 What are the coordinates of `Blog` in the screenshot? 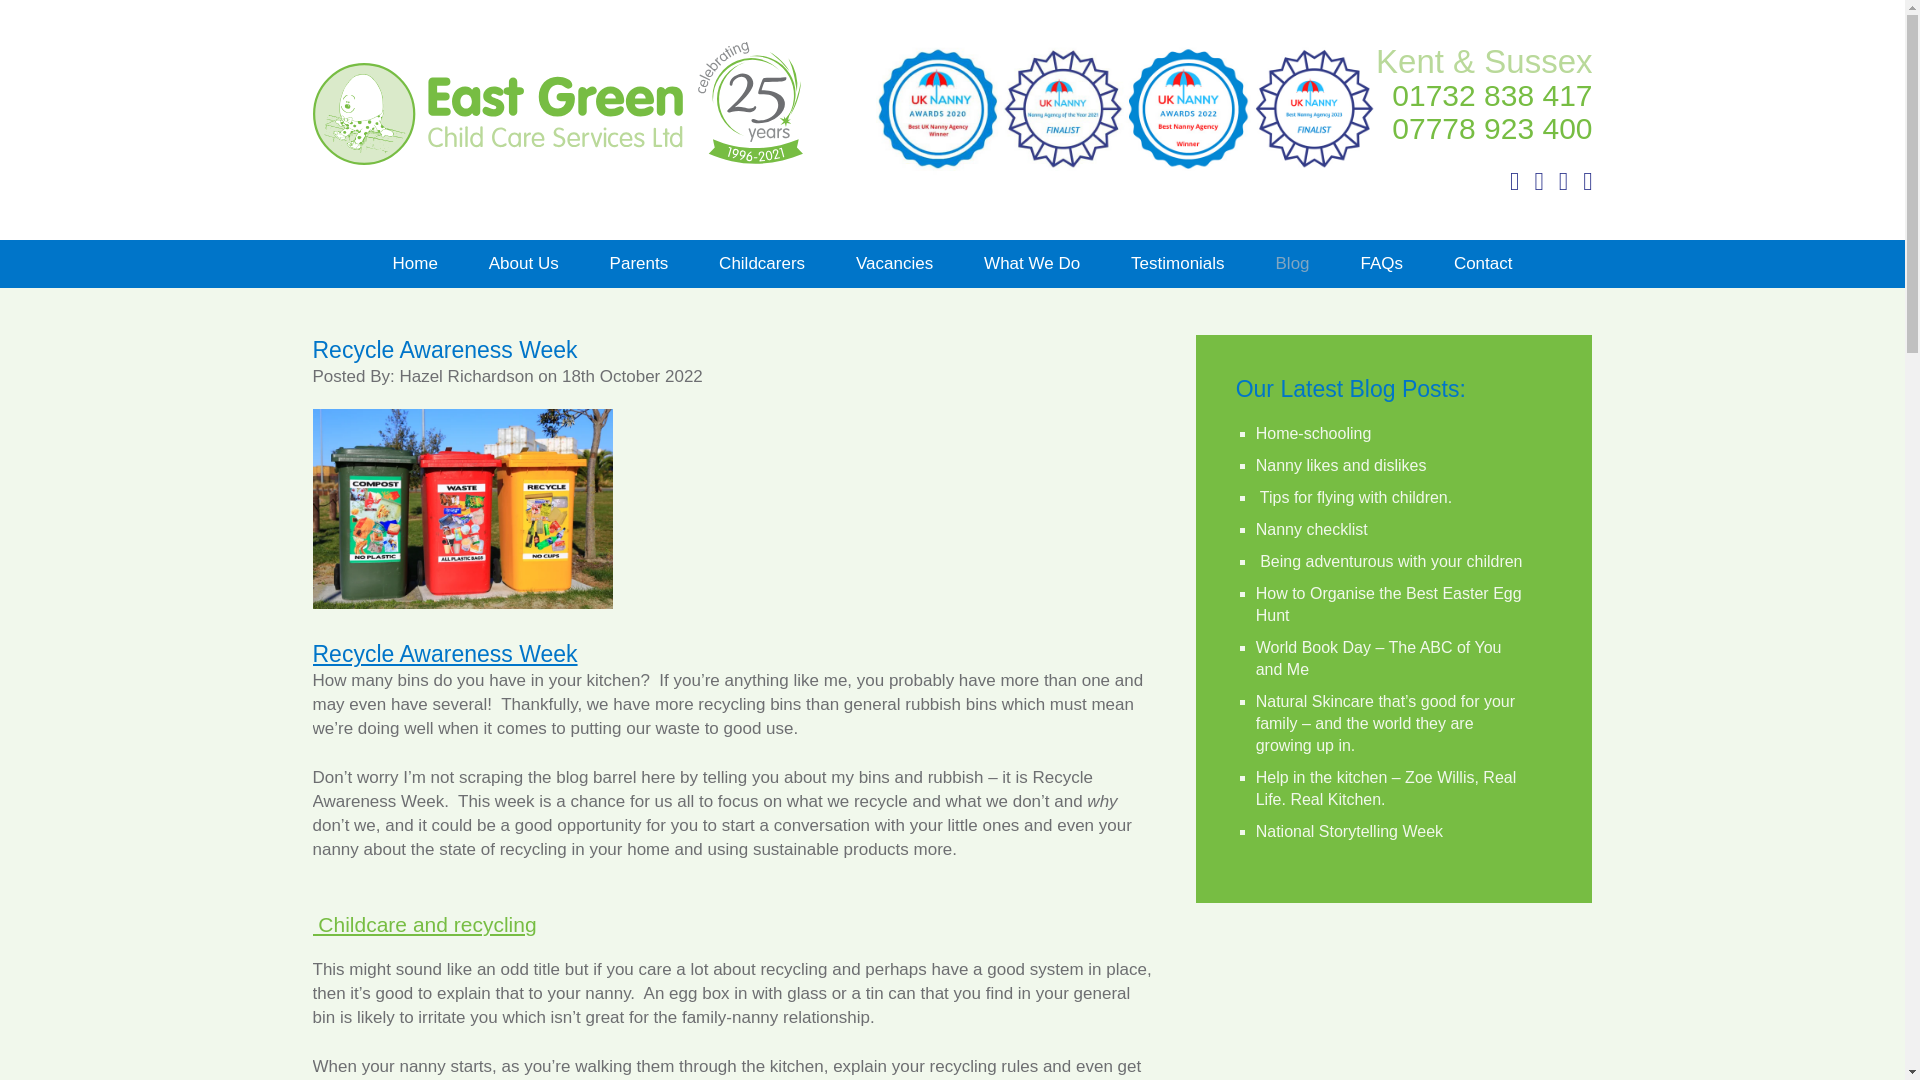 It's located at (1292, 264).